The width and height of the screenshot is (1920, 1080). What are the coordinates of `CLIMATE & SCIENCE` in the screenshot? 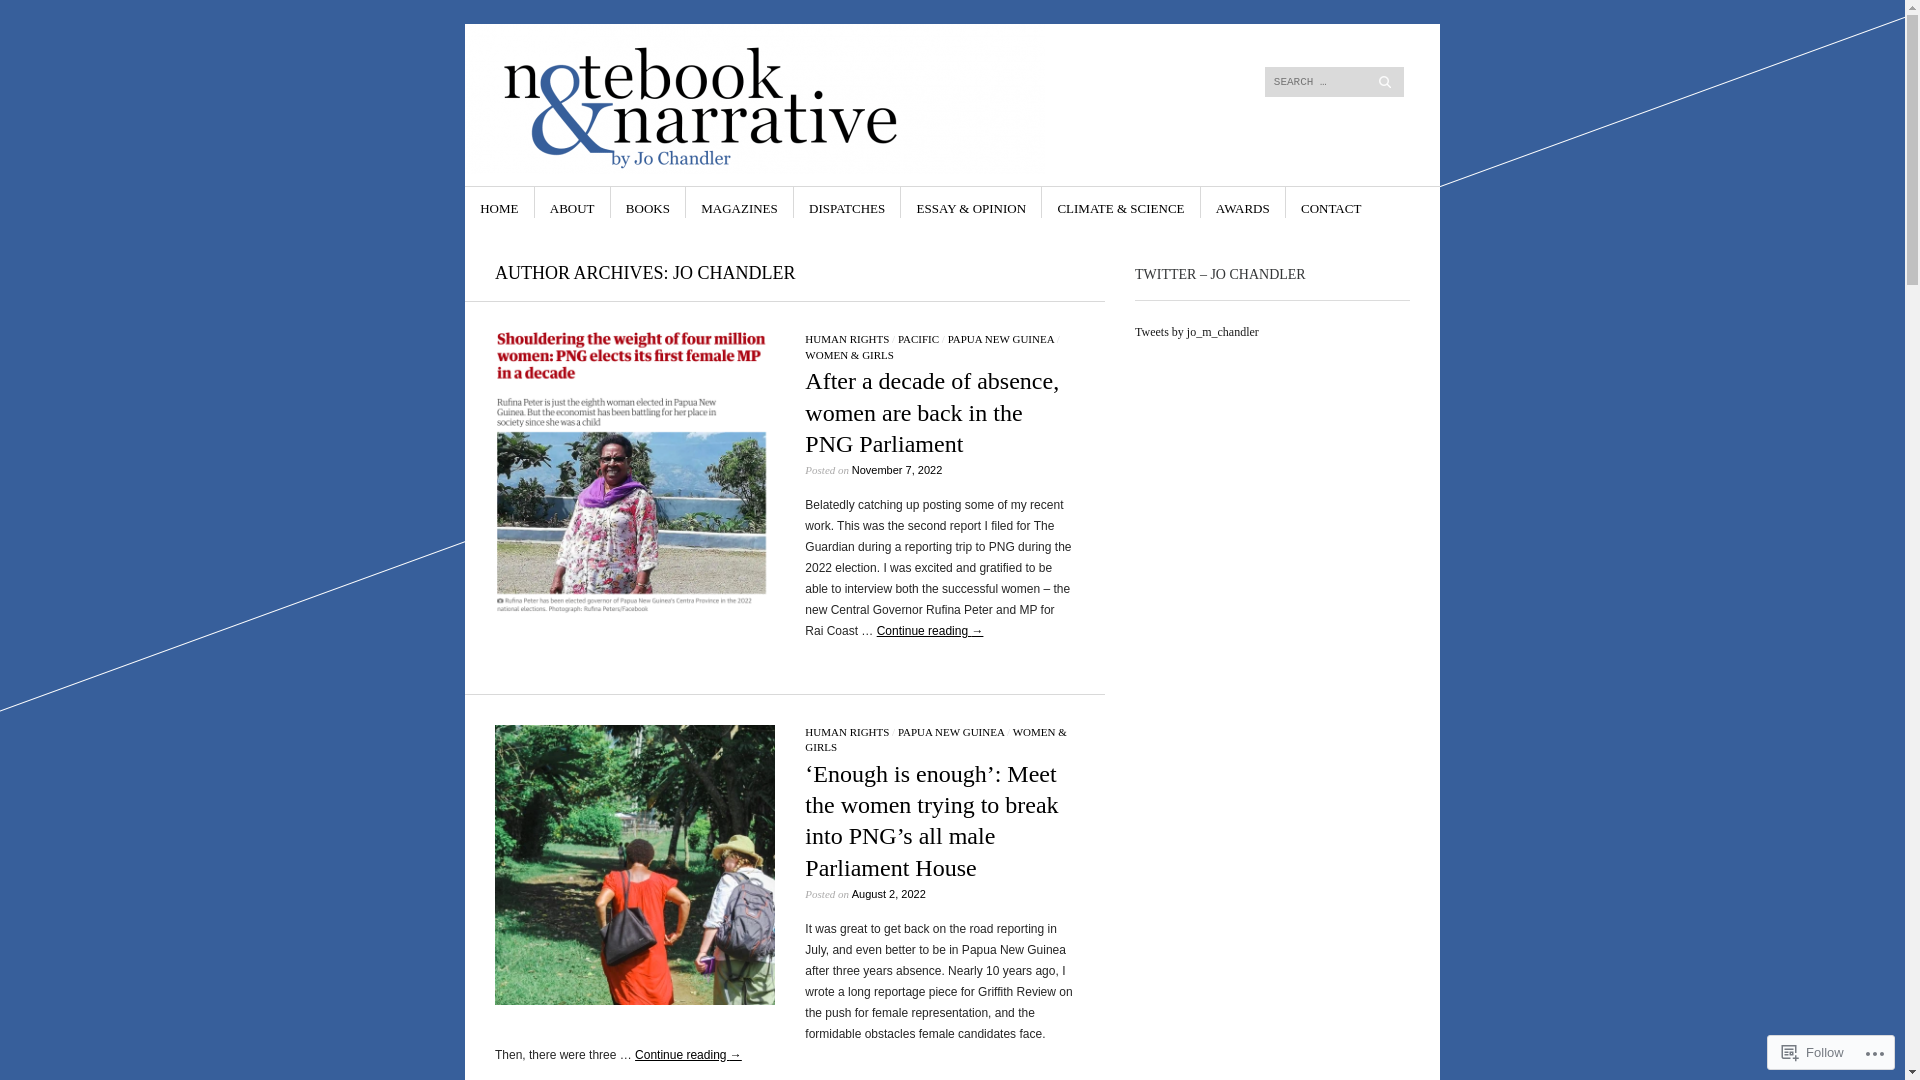 It's located at (1120, 202).